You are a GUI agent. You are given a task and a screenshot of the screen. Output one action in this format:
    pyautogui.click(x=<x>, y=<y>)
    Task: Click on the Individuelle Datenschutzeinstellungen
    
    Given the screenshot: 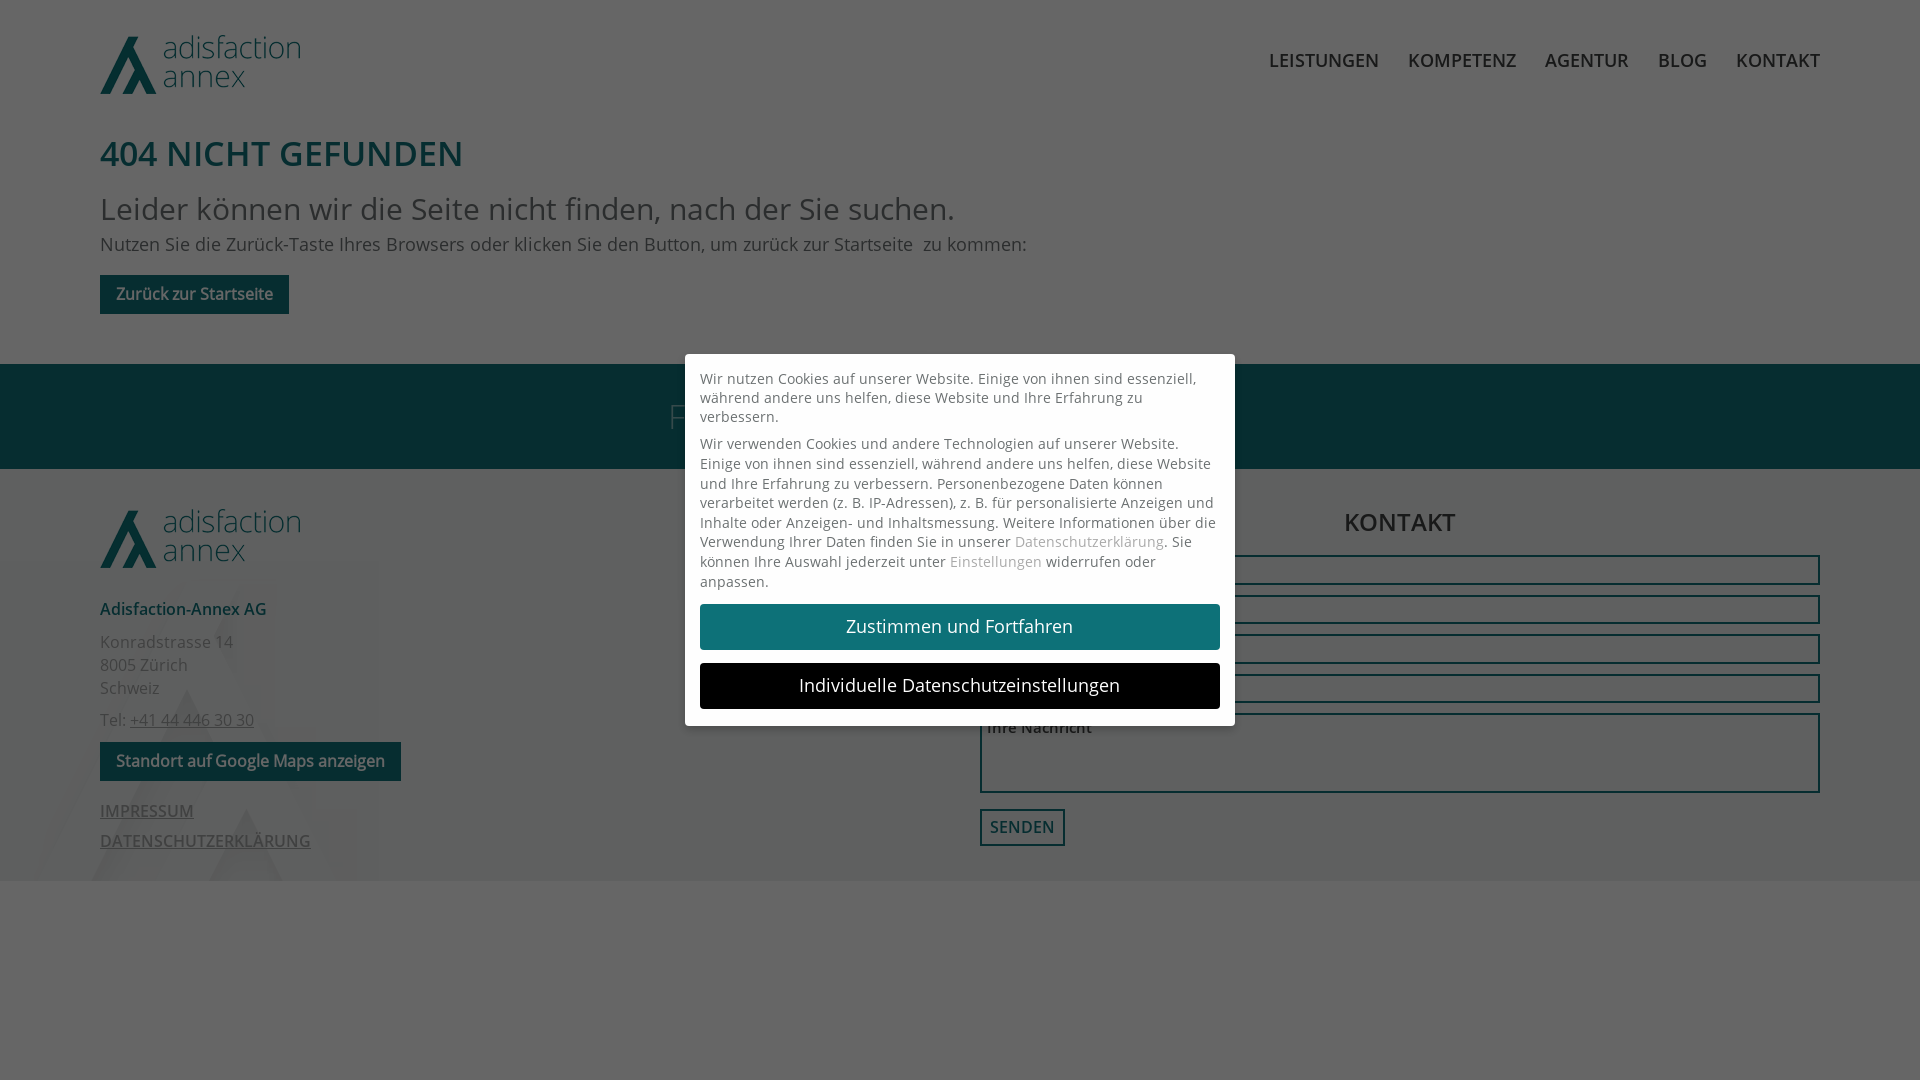 What is the action you would take?
    pyautogui.click(x=960, y=686)
    